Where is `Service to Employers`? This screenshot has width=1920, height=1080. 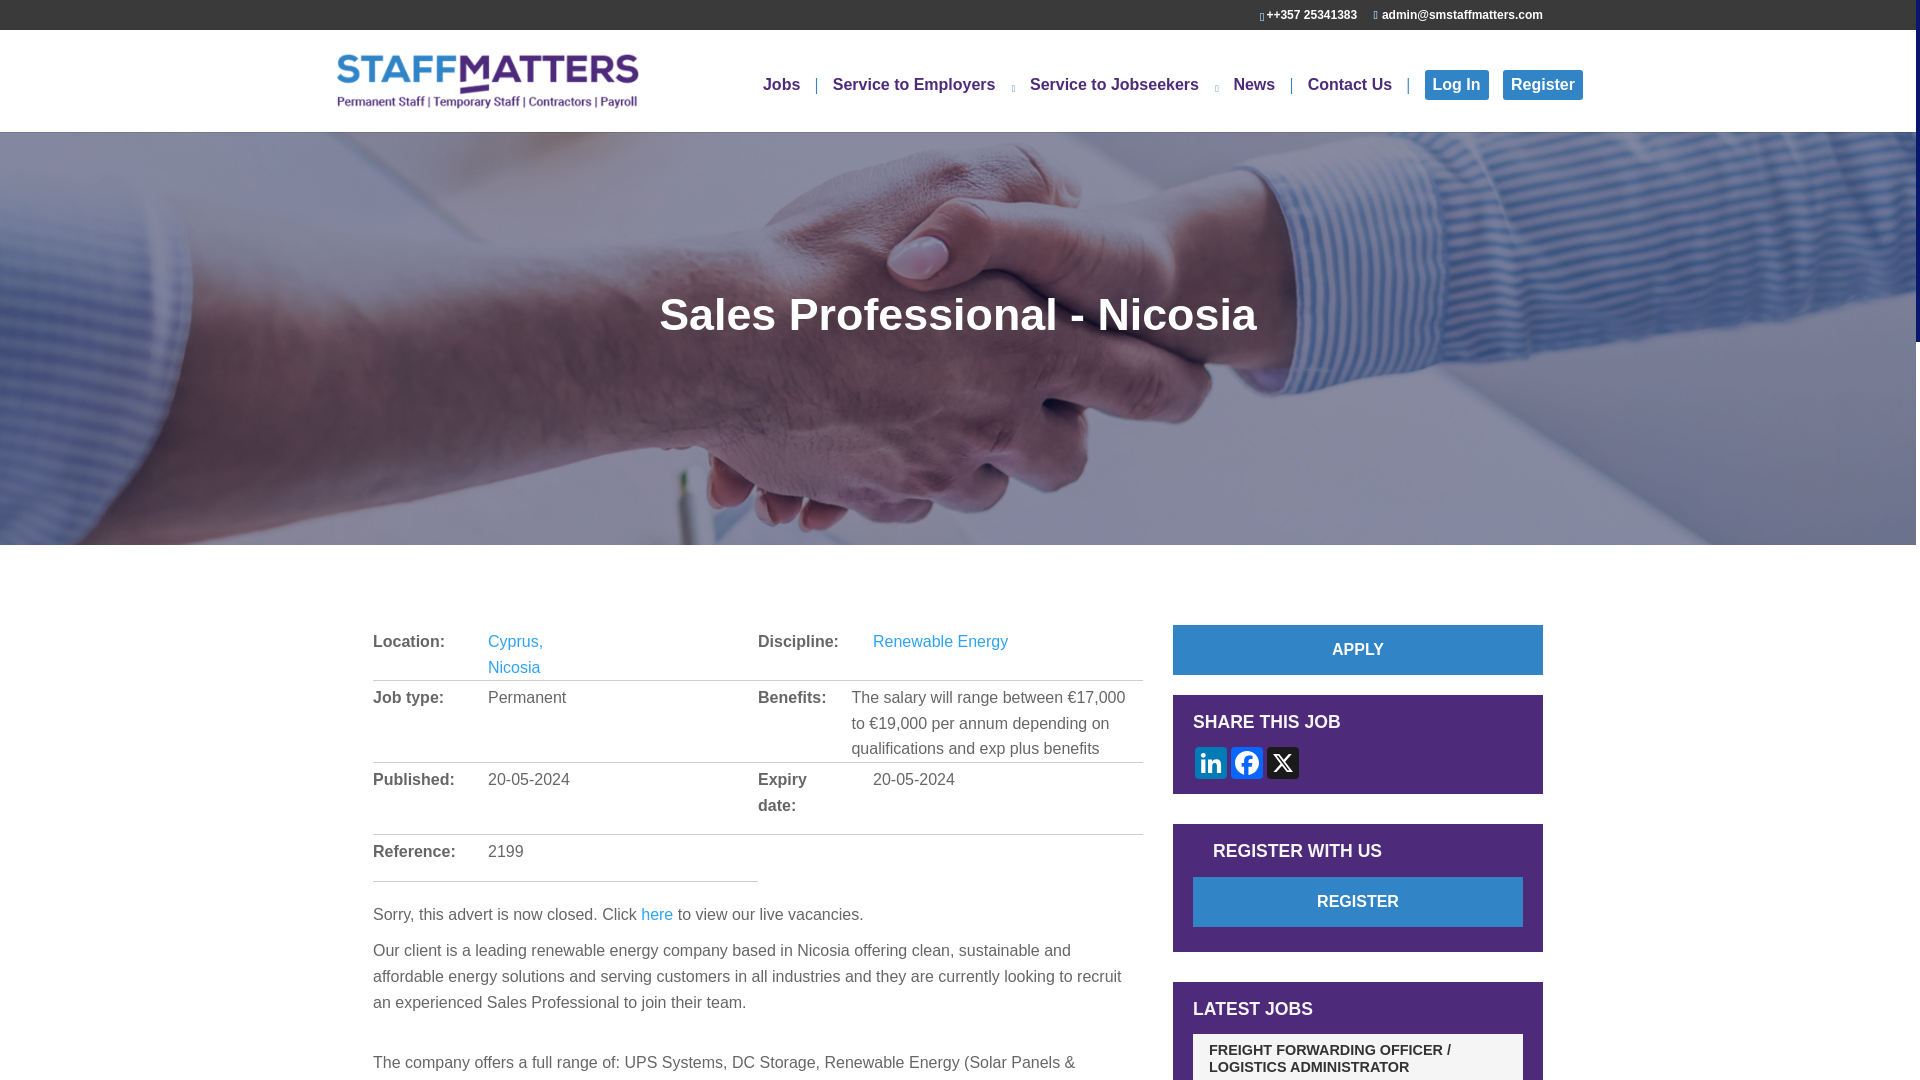 Service to Employers is located at coordinates (924, 104).